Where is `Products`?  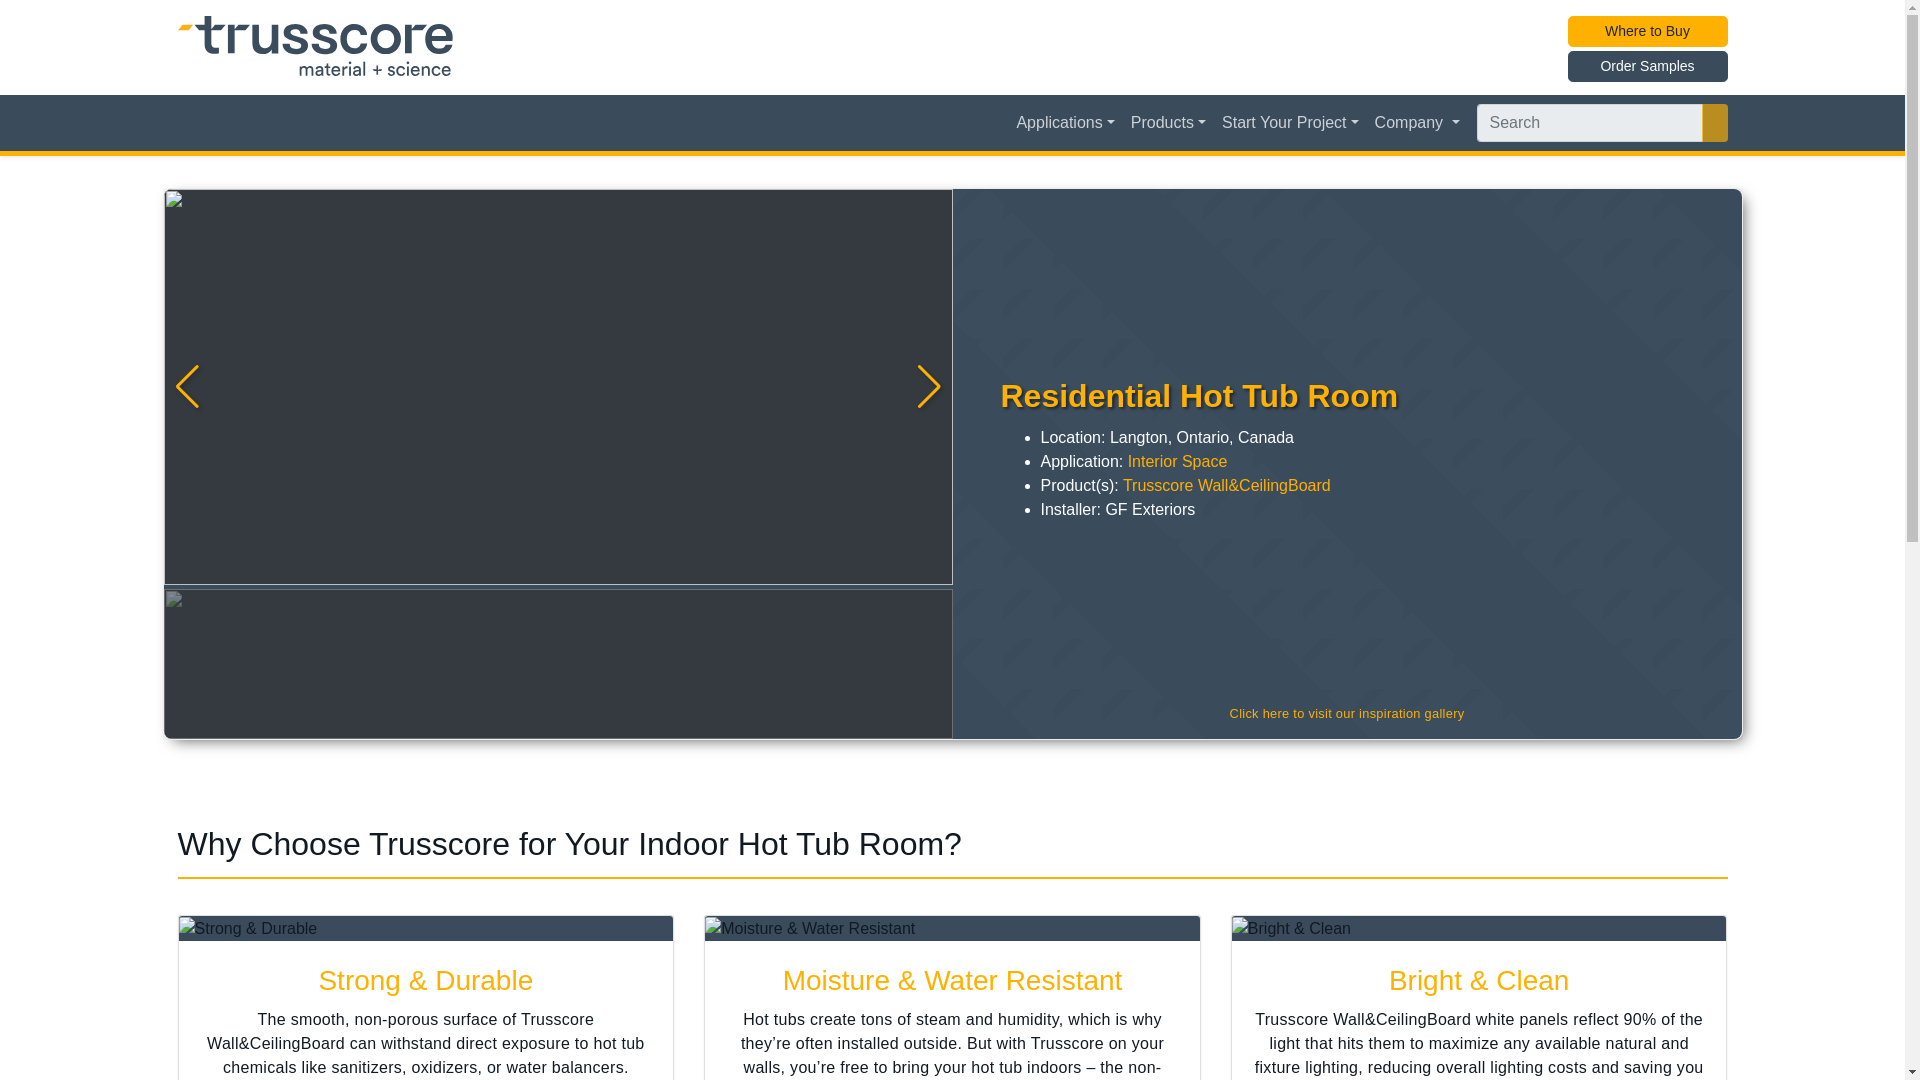
Products is located at coordinates (1168, 122).